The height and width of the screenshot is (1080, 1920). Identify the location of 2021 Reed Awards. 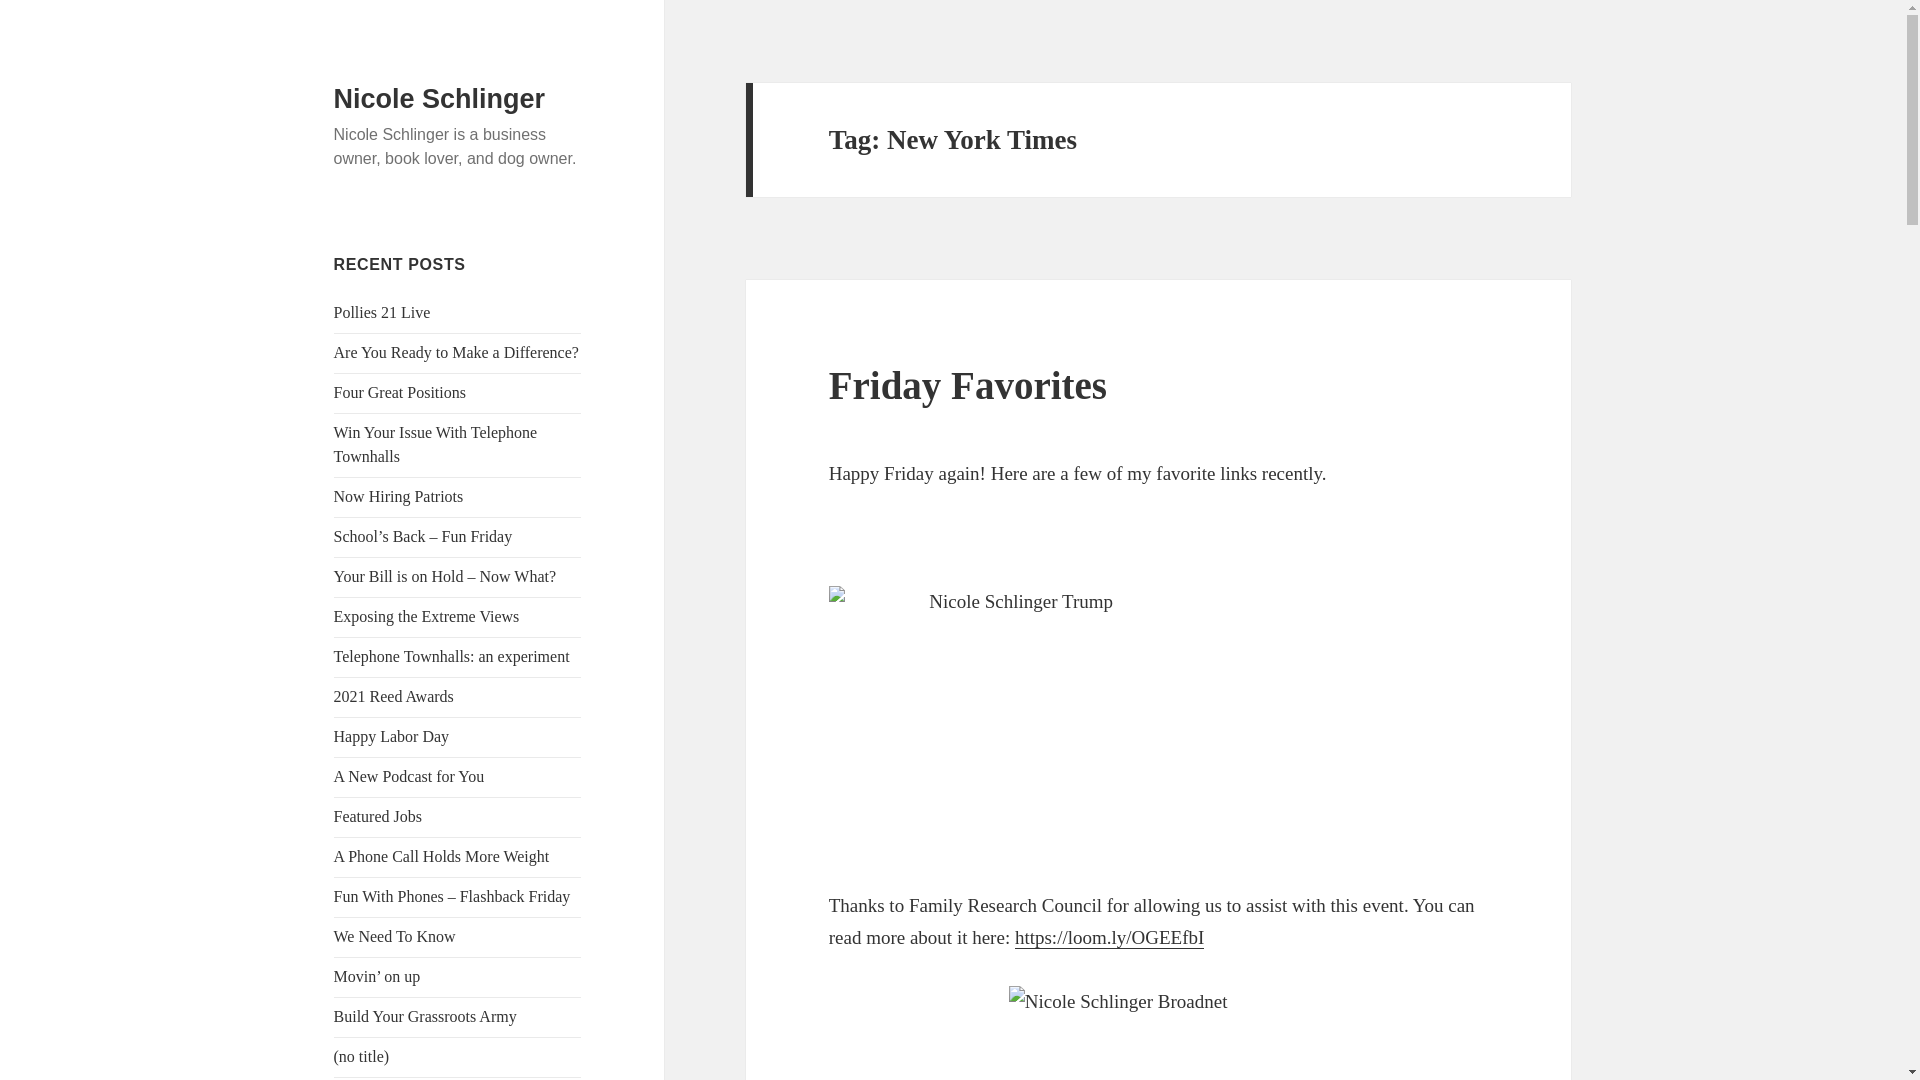
(394, 696).